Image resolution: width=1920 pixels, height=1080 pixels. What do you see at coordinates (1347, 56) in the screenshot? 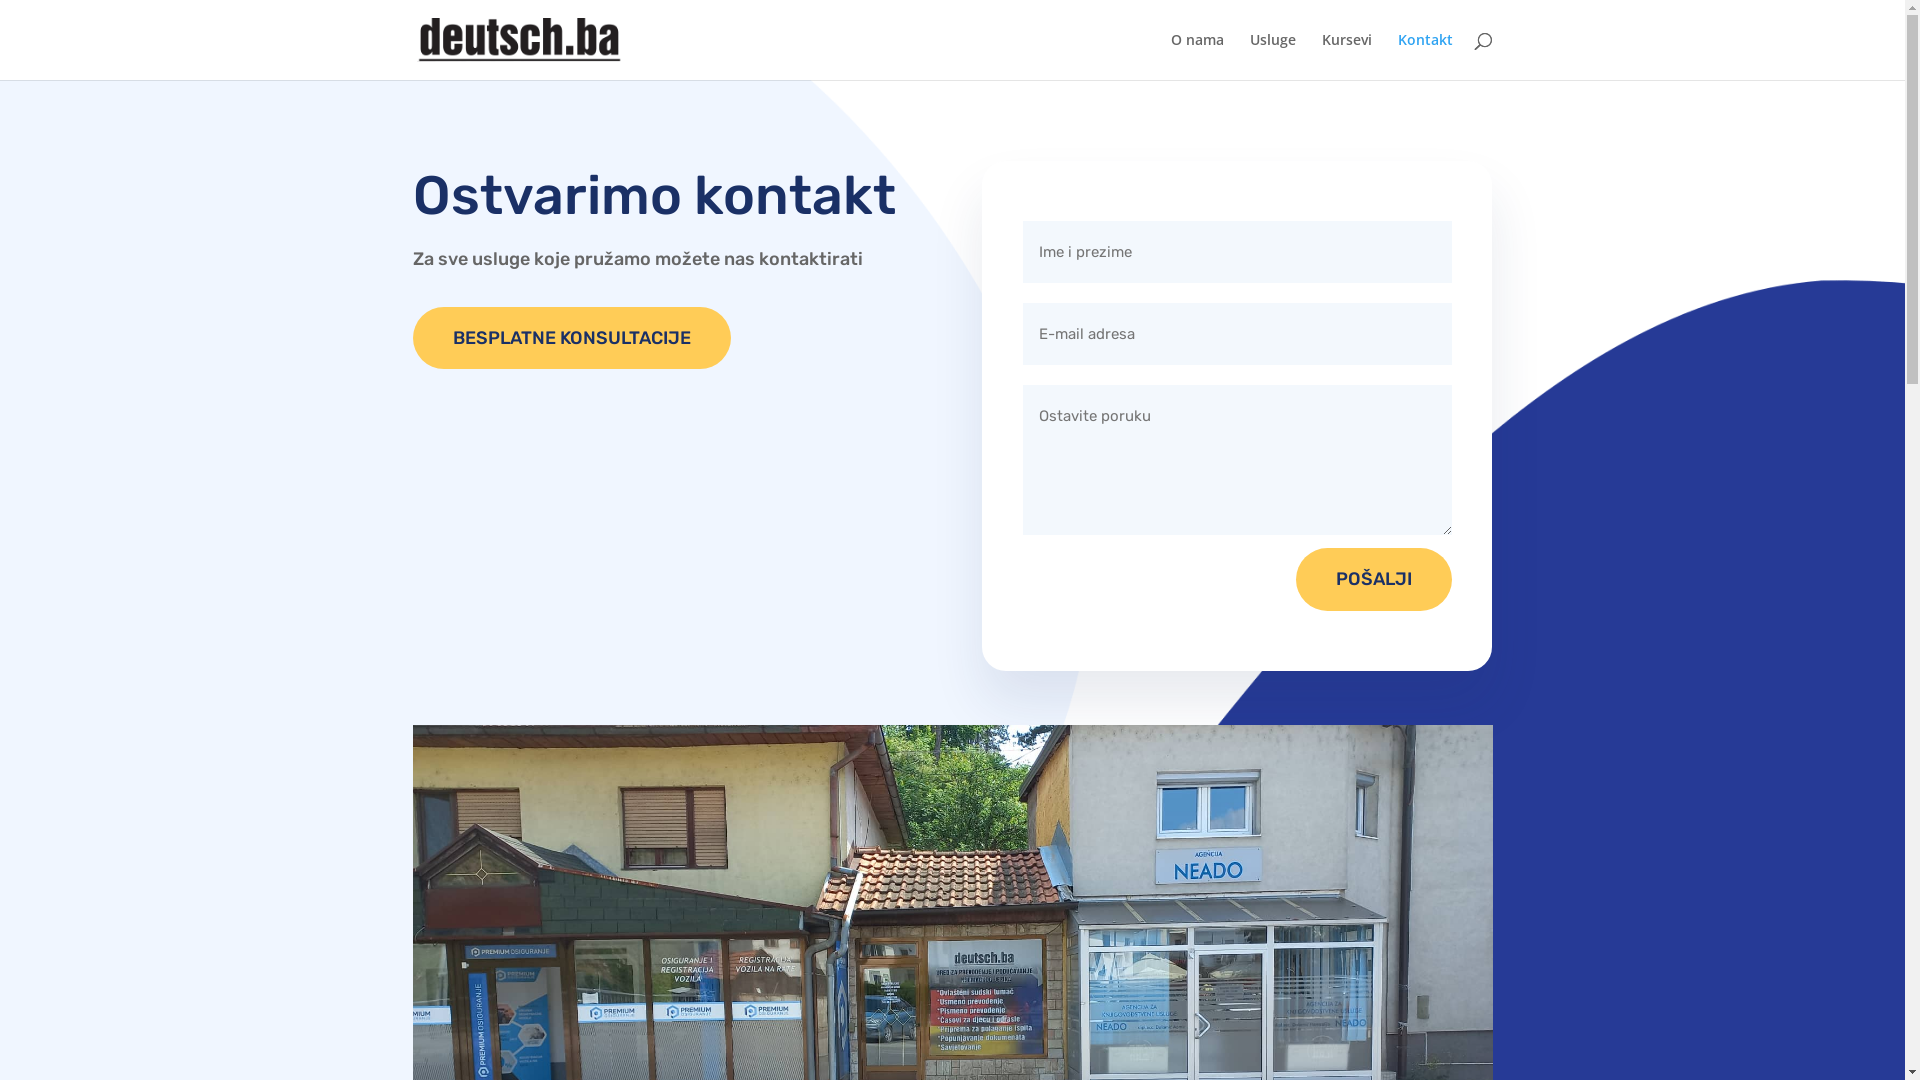
I see `Kursevi` at bounding box center [1347, 56].